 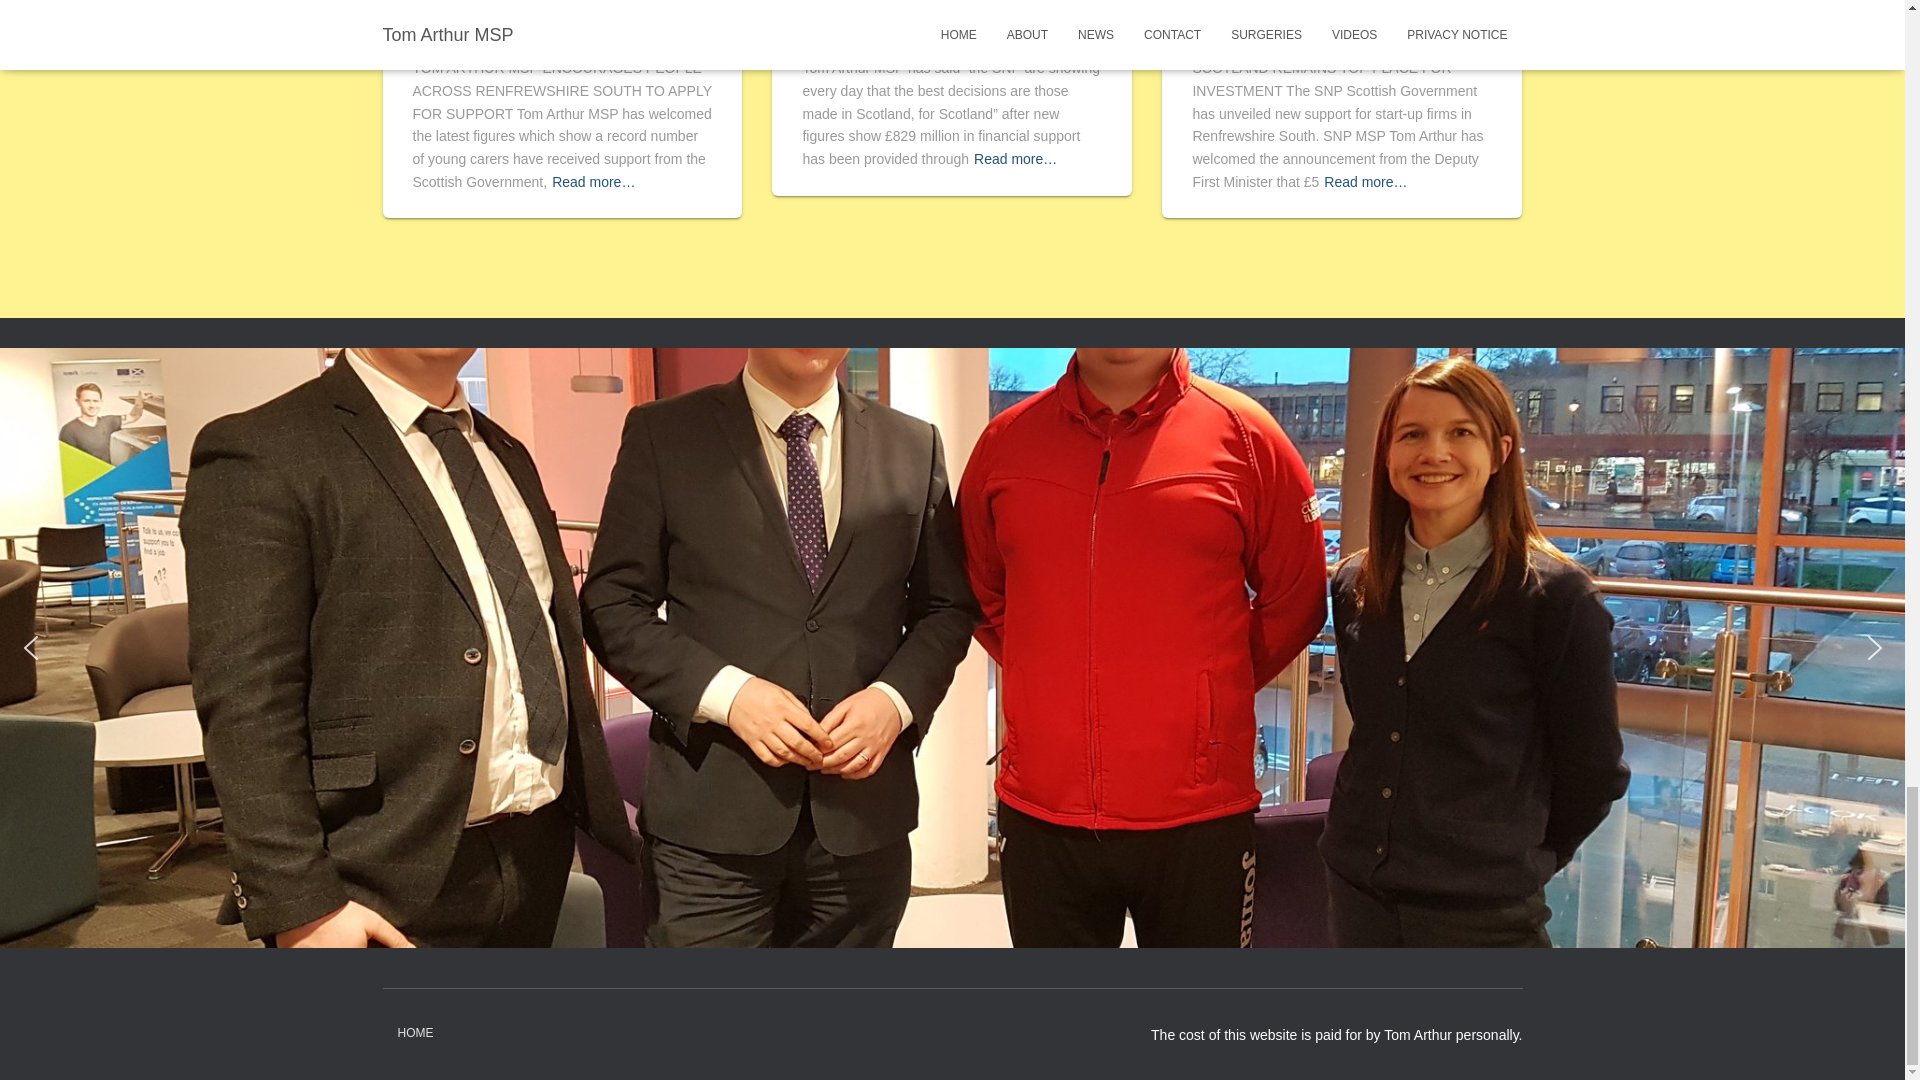 What do you see at coordinates (1334, 22) in the screenshot?
I see `SNP UNVEIL NEW SUPPORT FOR START-UPS IN RENFREWSHIRE SOUTH` at bounding box center [1334, 22].